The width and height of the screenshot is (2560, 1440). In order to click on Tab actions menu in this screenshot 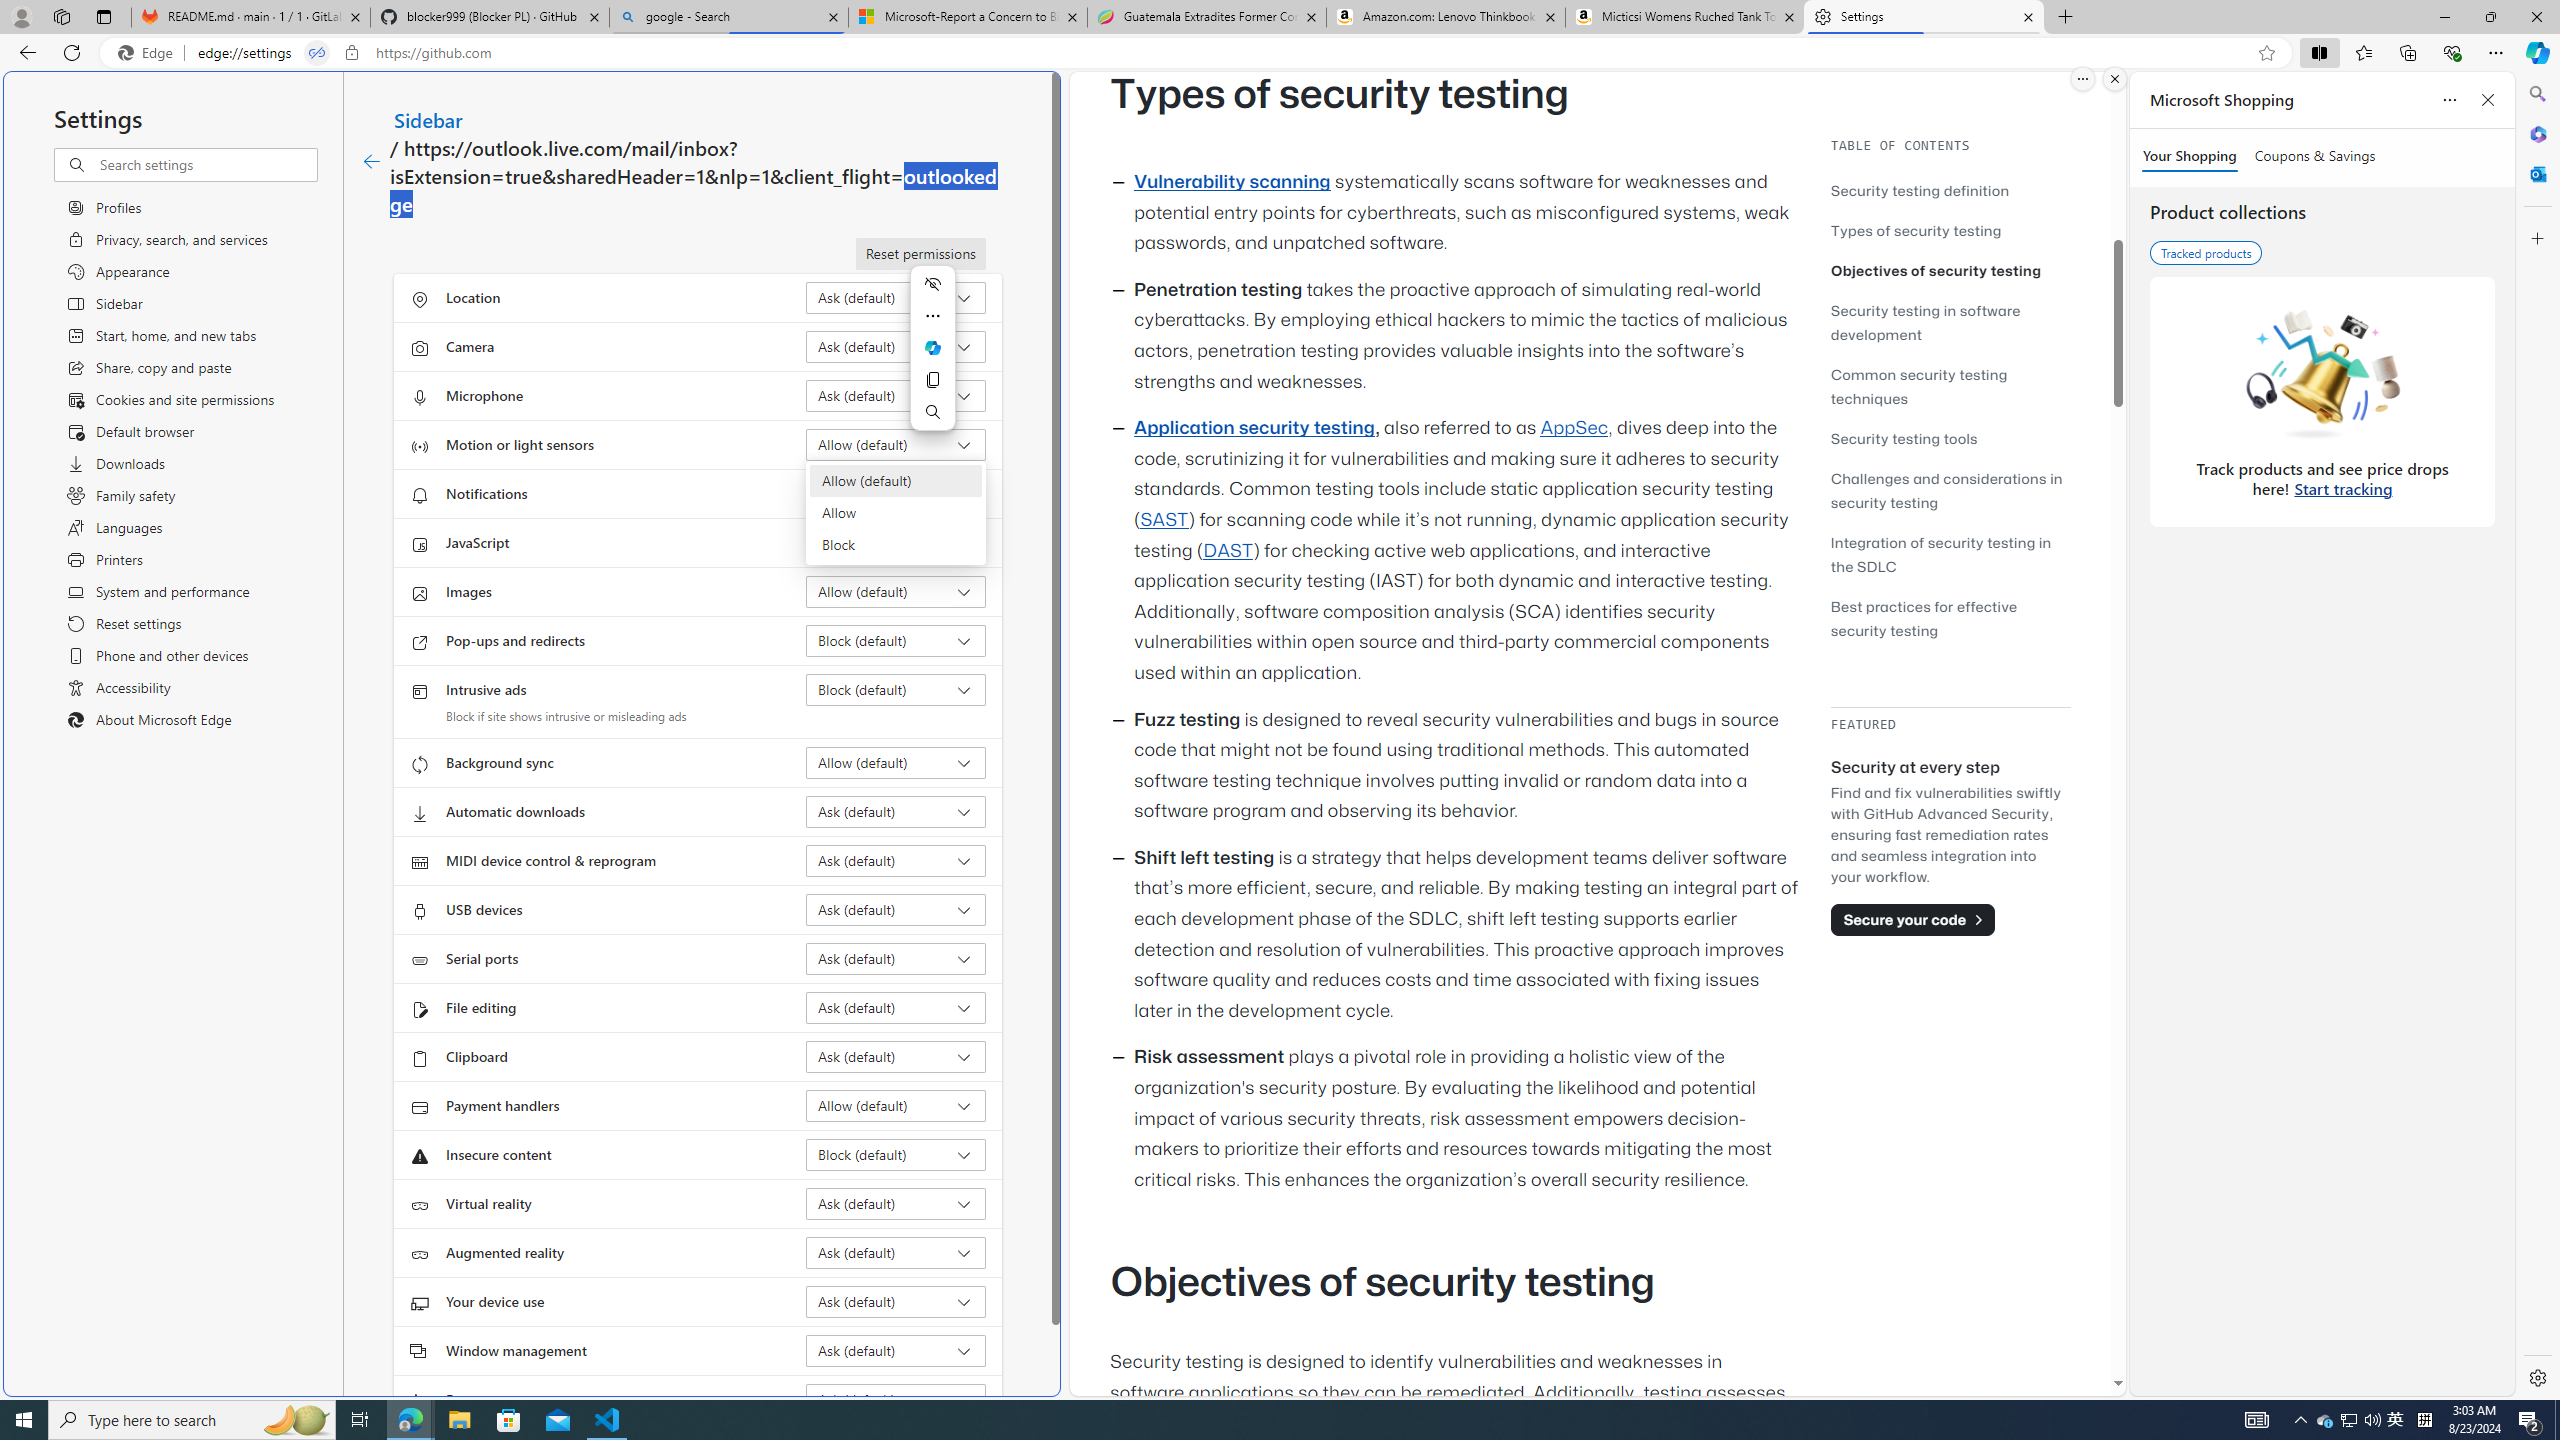, I will do `click(104, 16)`.